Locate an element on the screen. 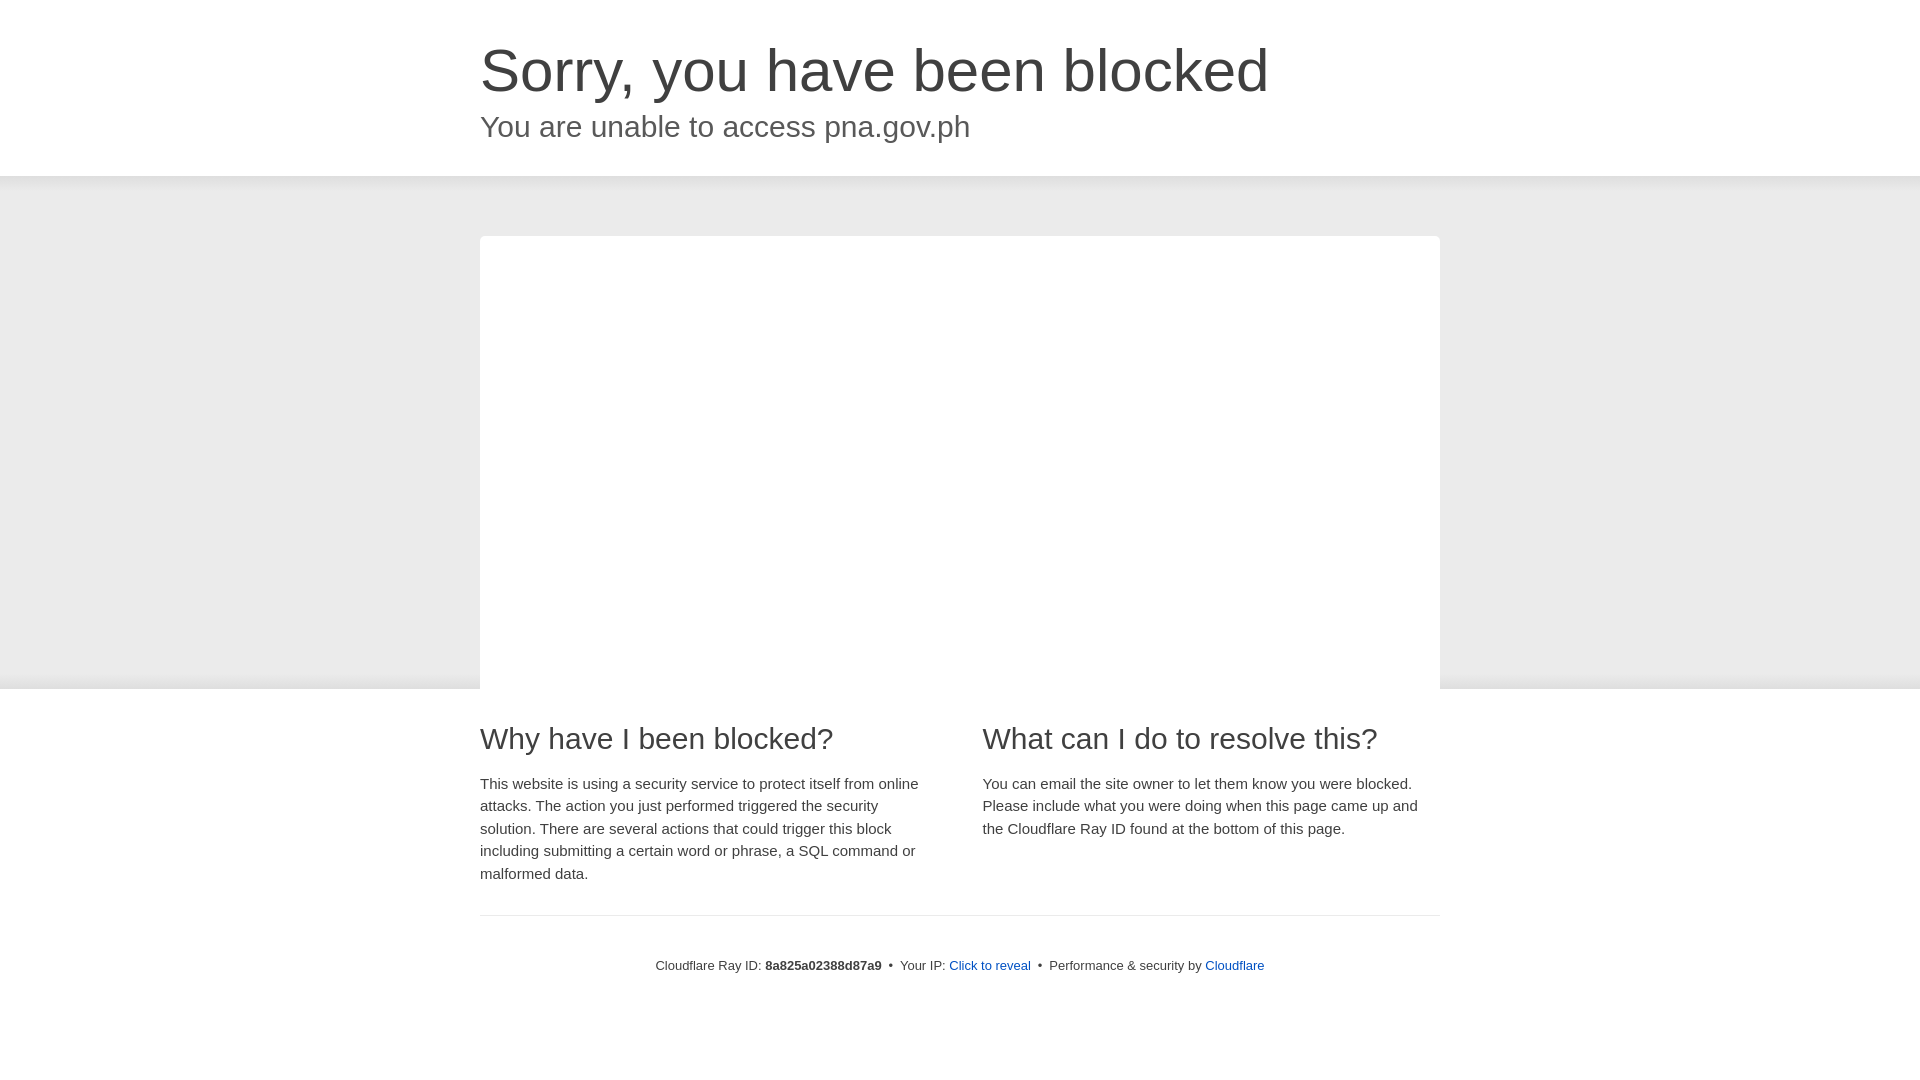 The image size is (1920, 1080). Cloudflare is located at coordinates (1234, 965).